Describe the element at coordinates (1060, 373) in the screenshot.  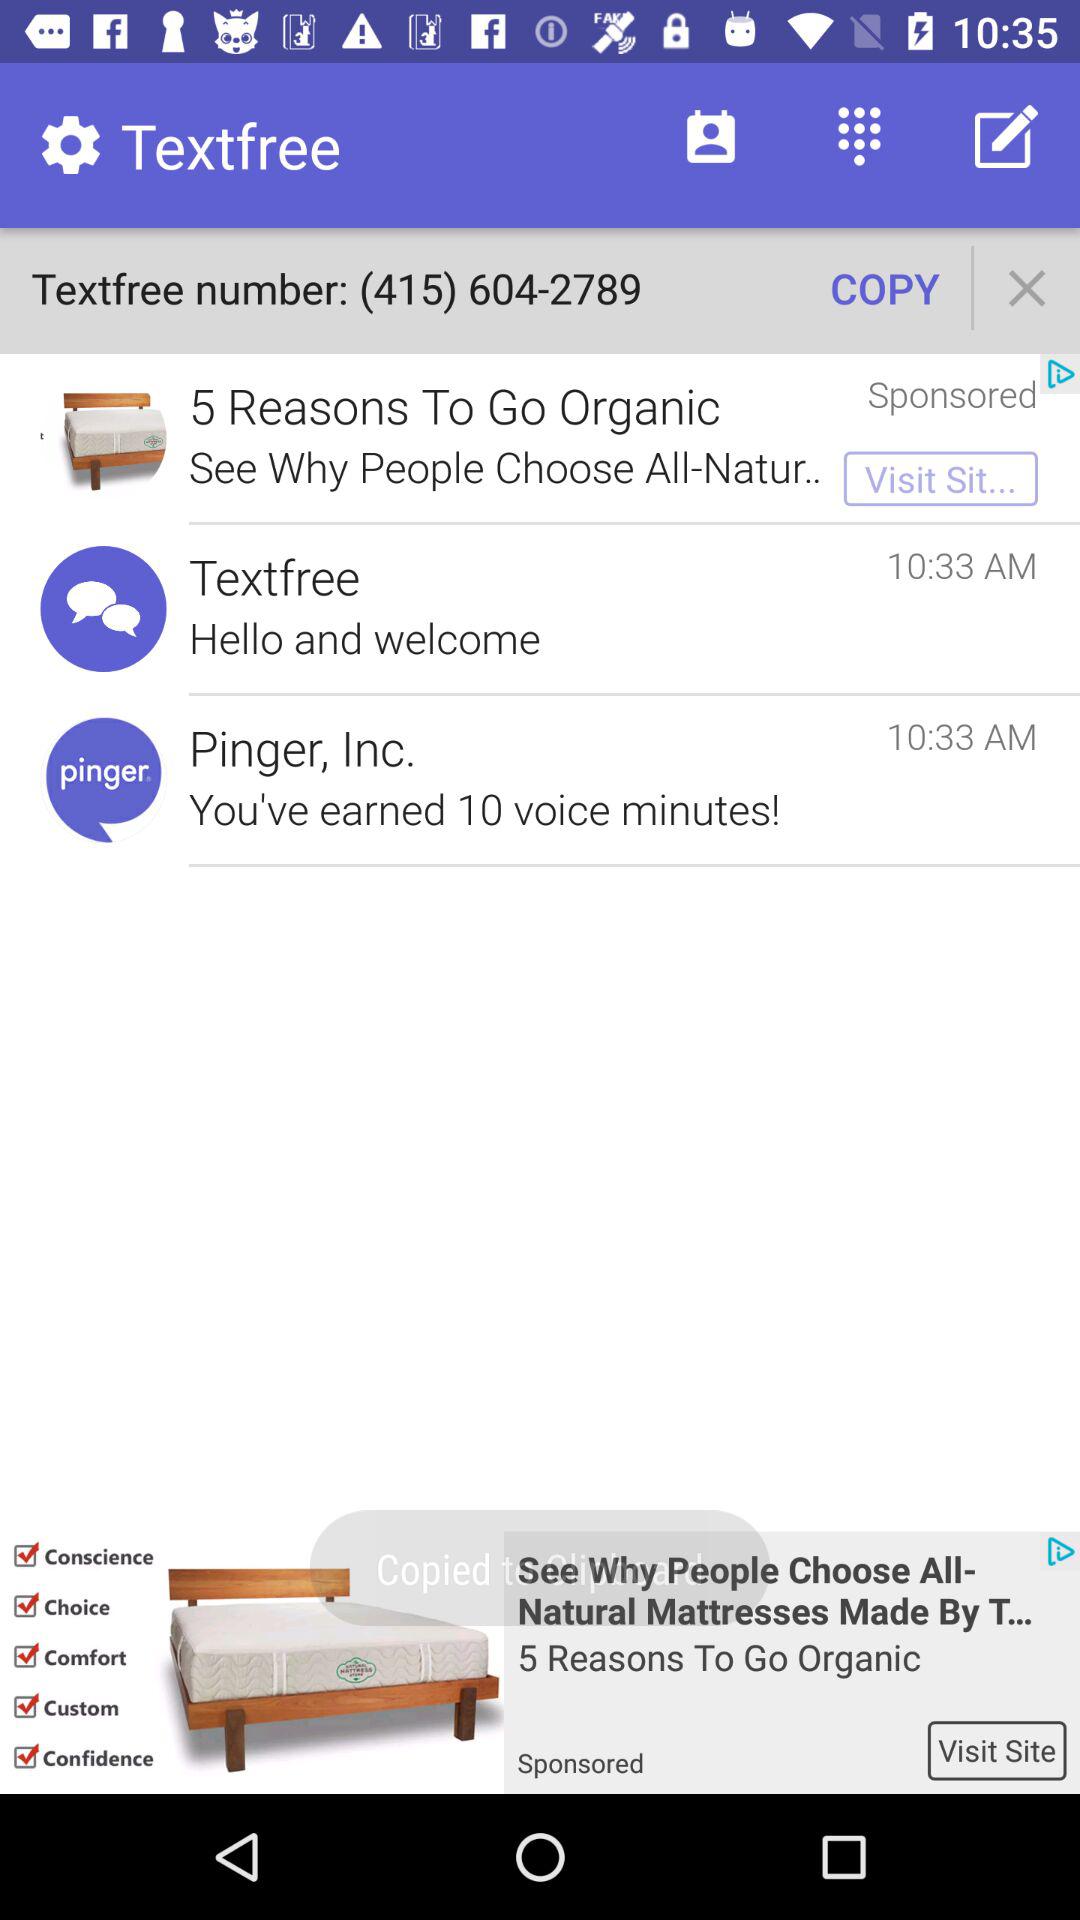
I see `click on icon next to sponsored at top right corner of the page` at that location.